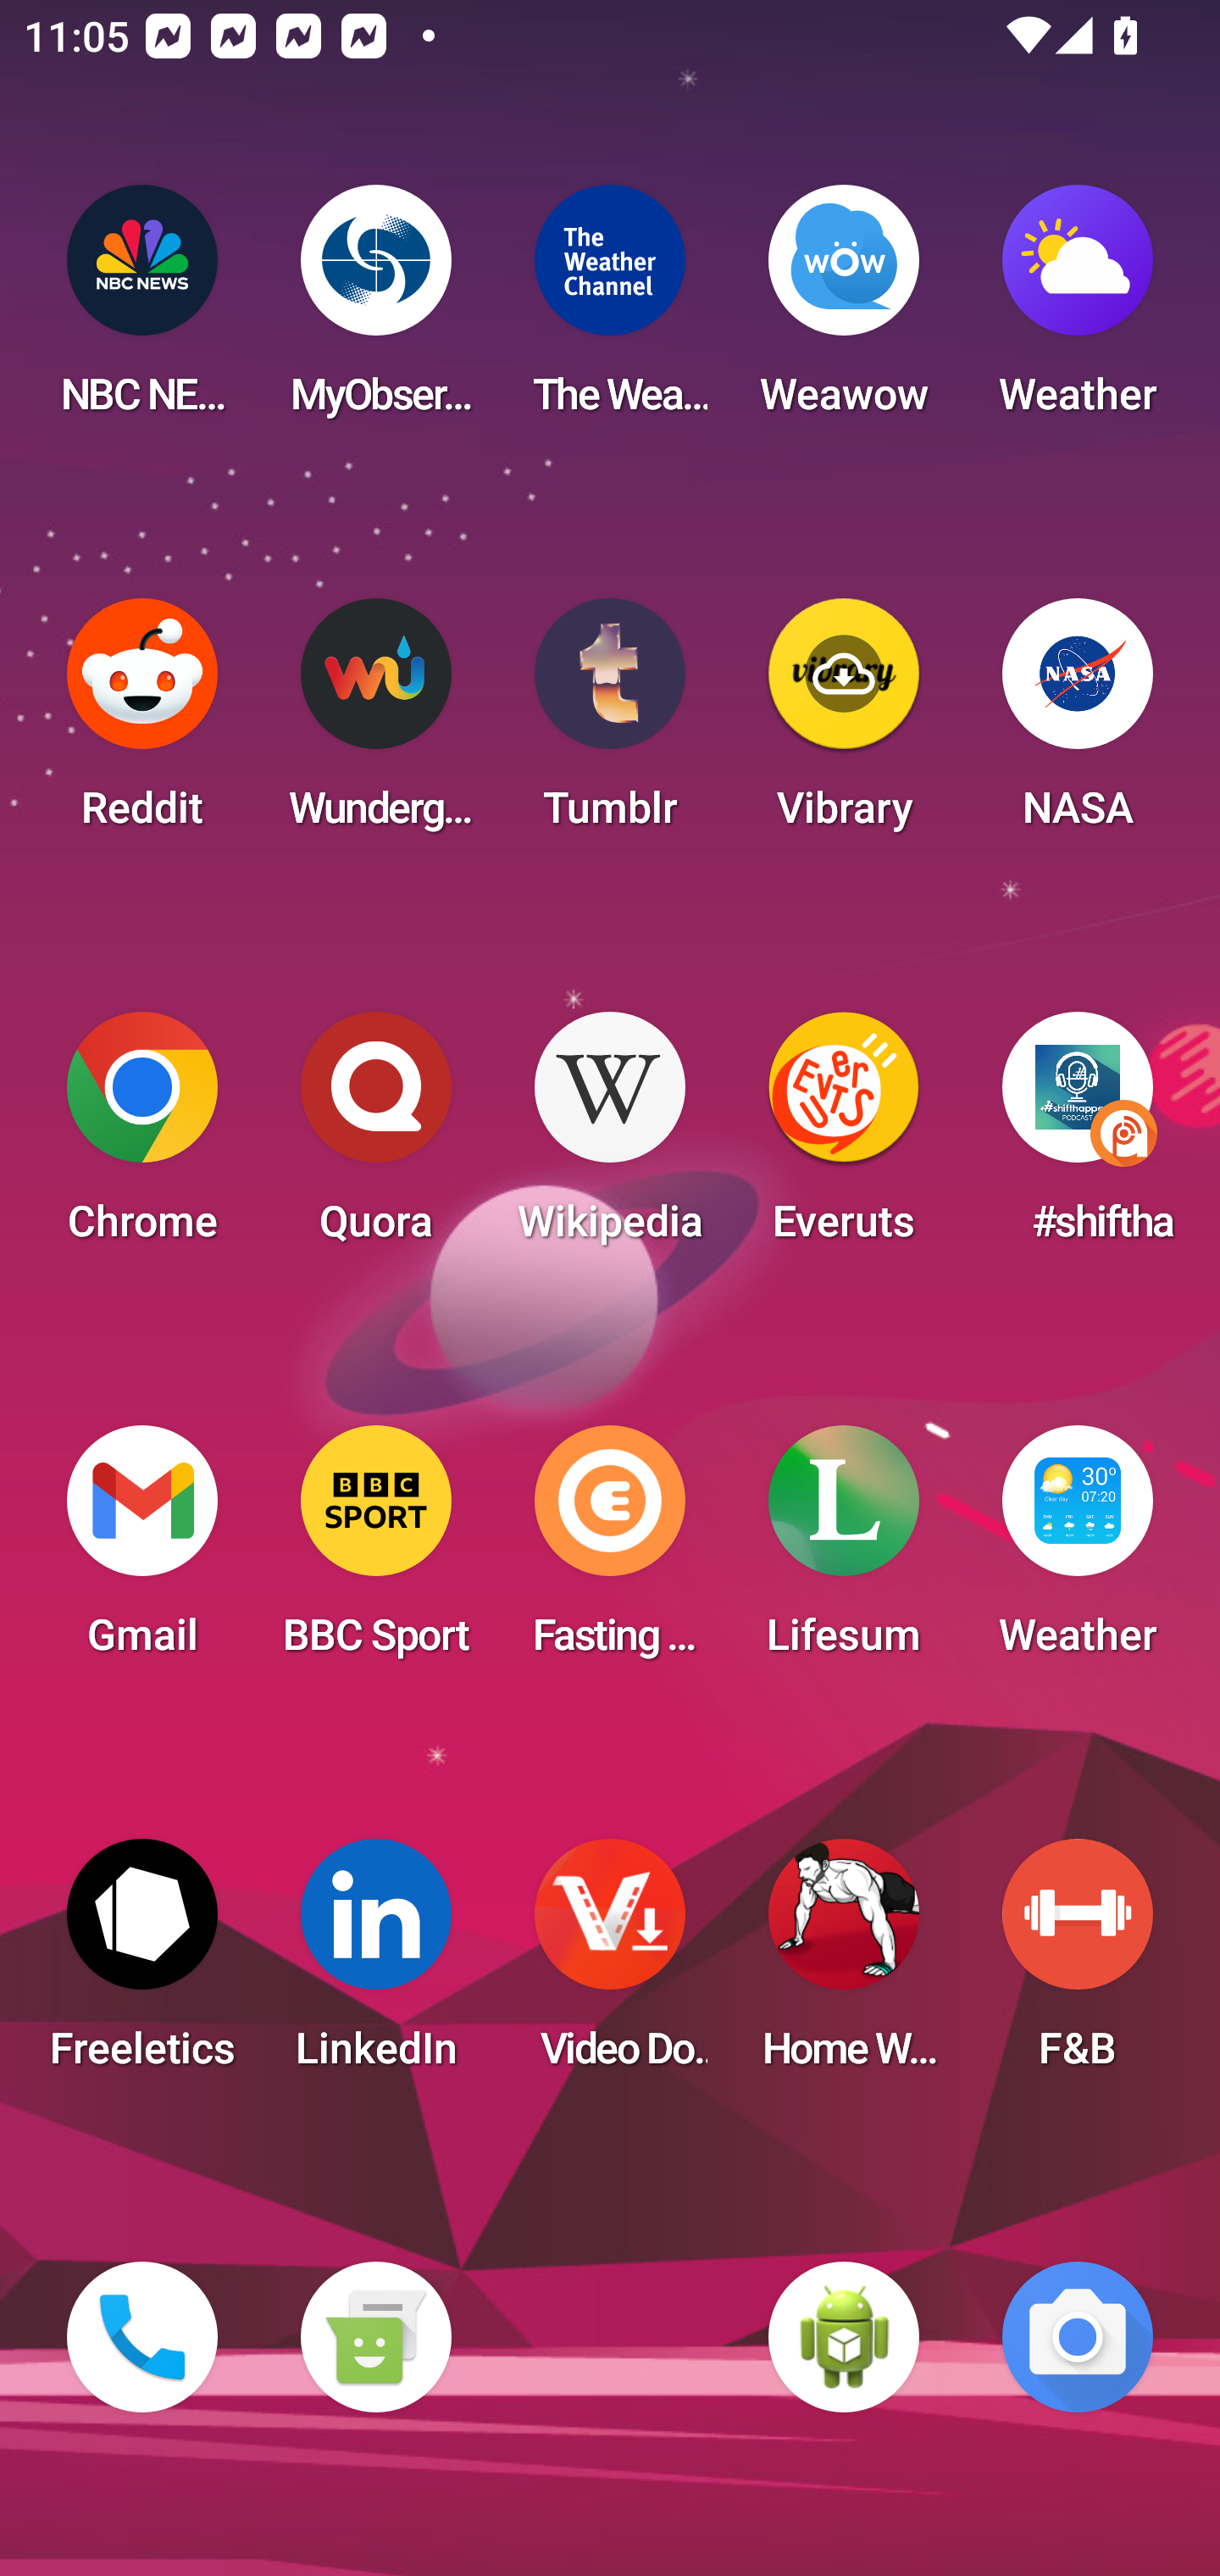  I want to click on Wunderground, so click(375, 724).